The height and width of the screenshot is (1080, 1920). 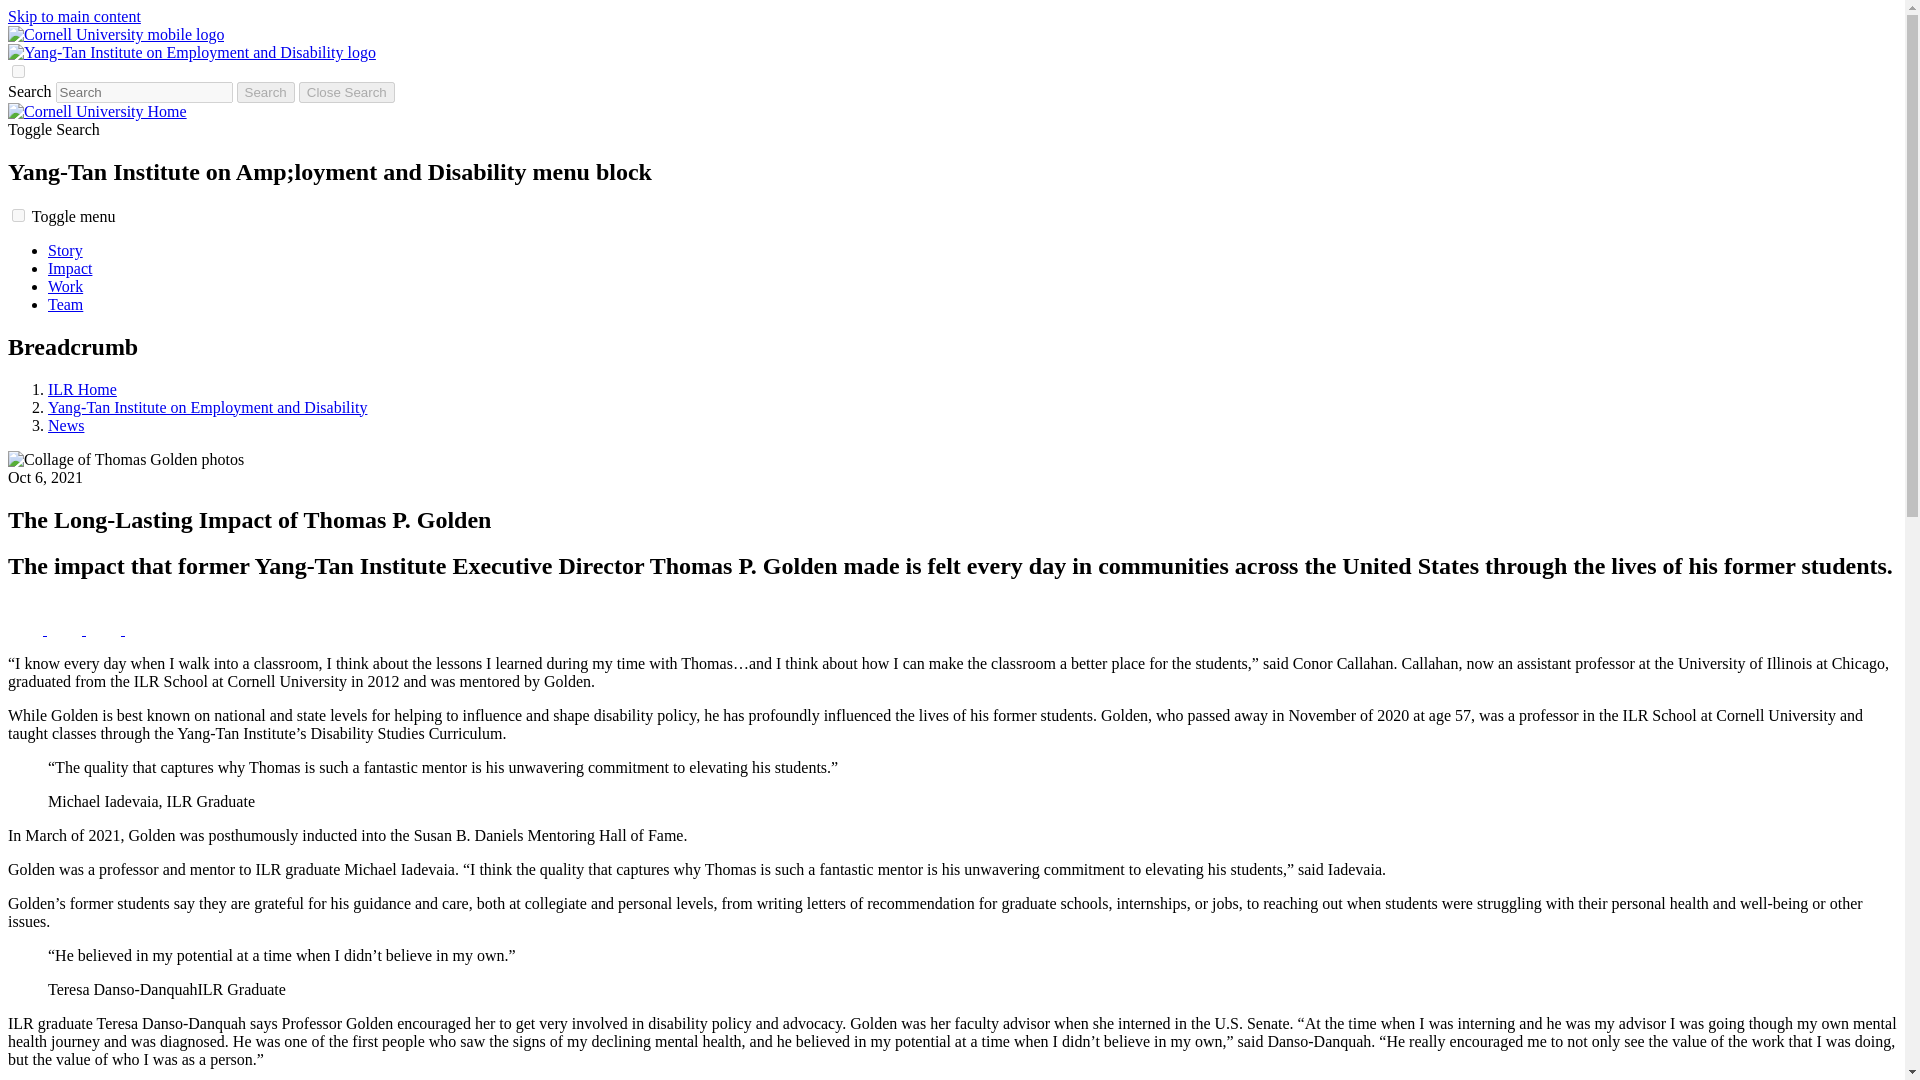 What do you see at coordinates (105, 630) in the screenshot?
I see `Share to Linkedin` at bounding box center [105, 630].